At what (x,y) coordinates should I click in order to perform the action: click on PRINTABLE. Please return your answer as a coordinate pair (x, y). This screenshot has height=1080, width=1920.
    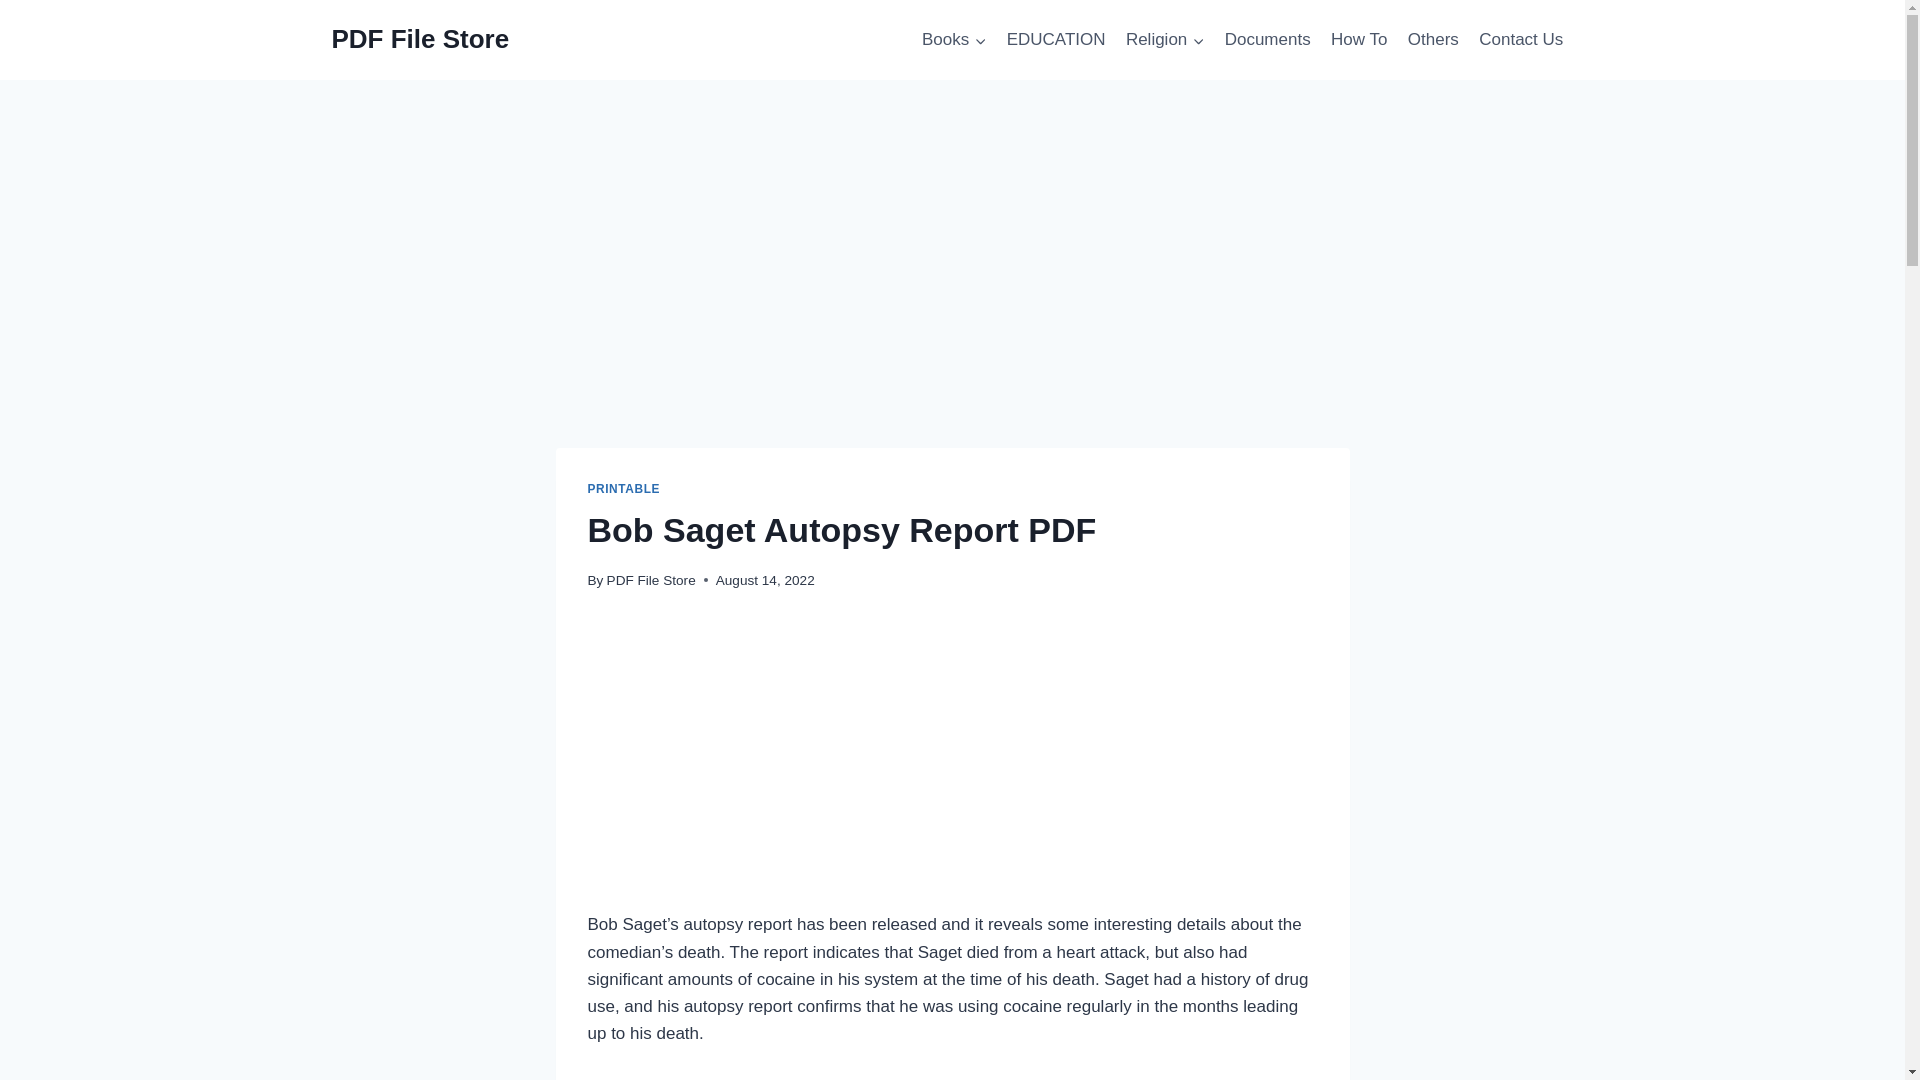
    Looking at the image, I should click on (624, 488).